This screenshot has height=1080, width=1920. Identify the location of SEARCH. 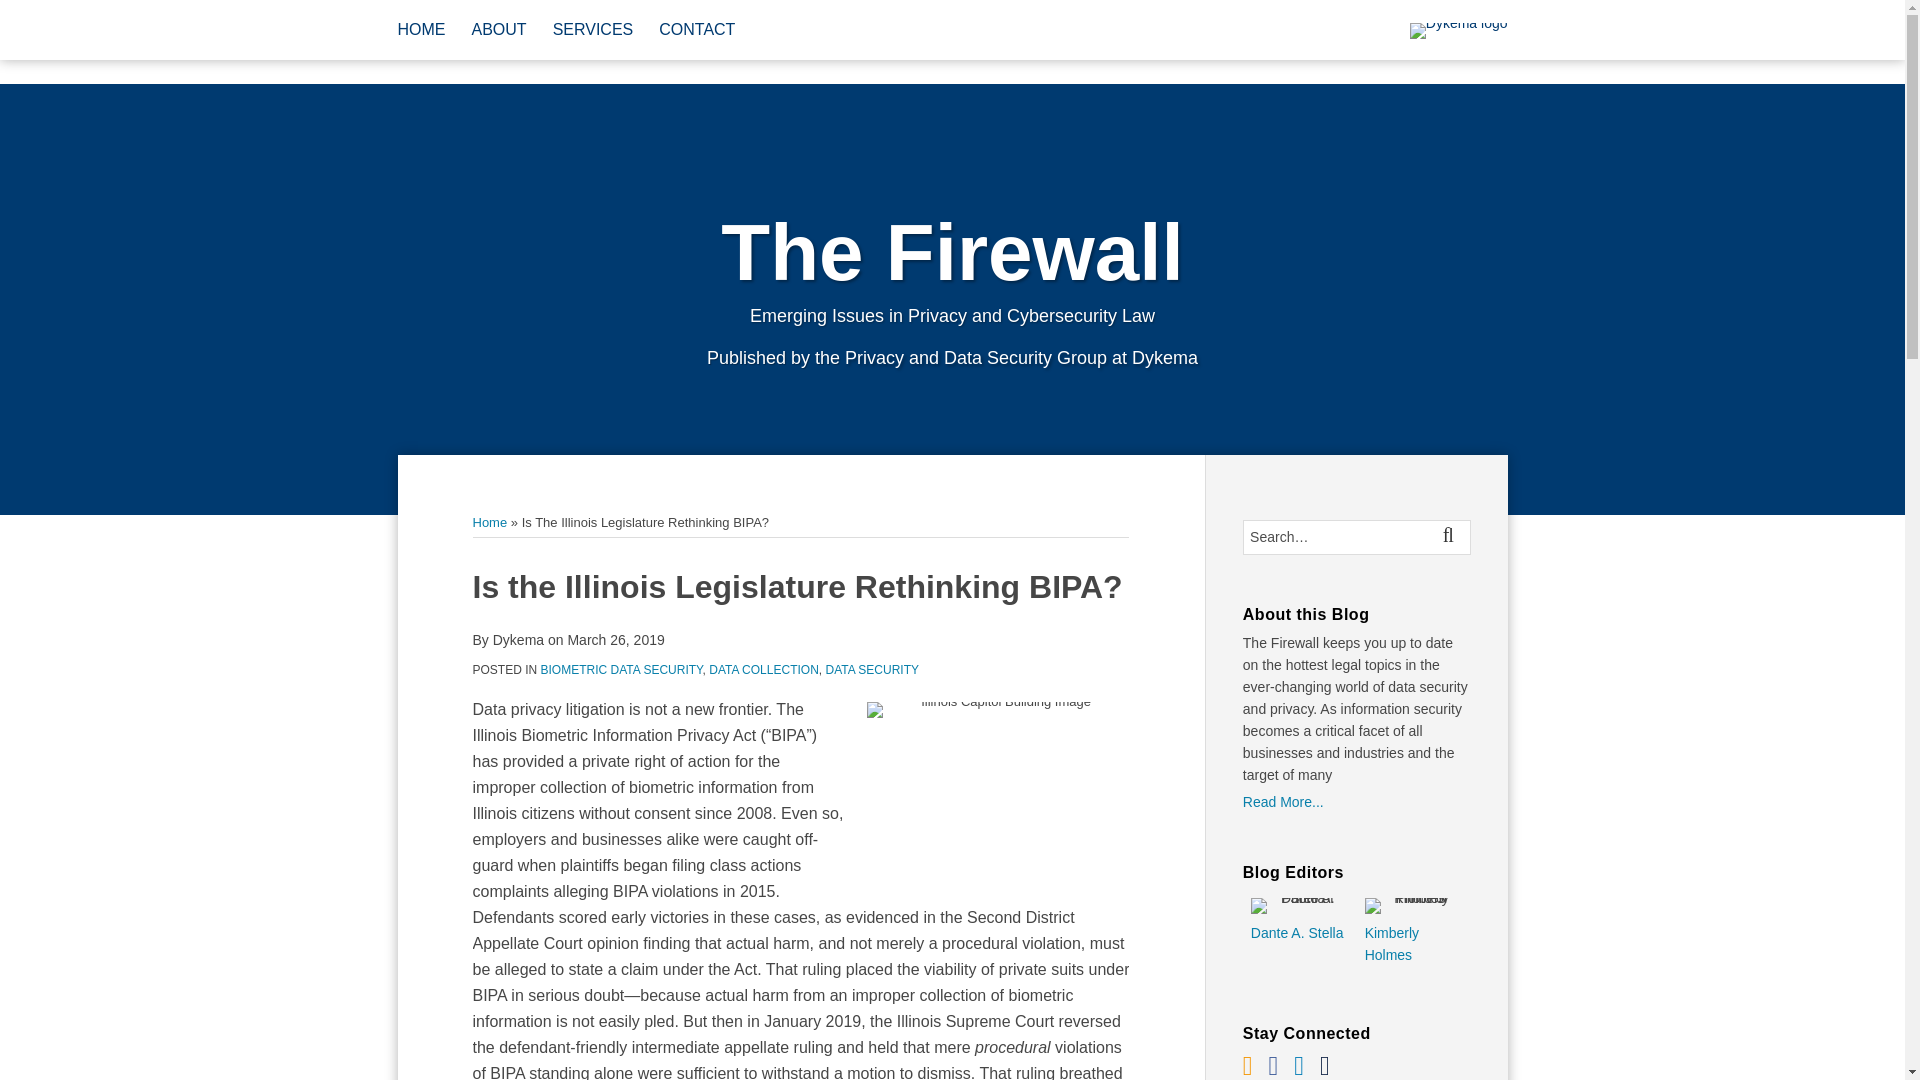
(1452, 537).